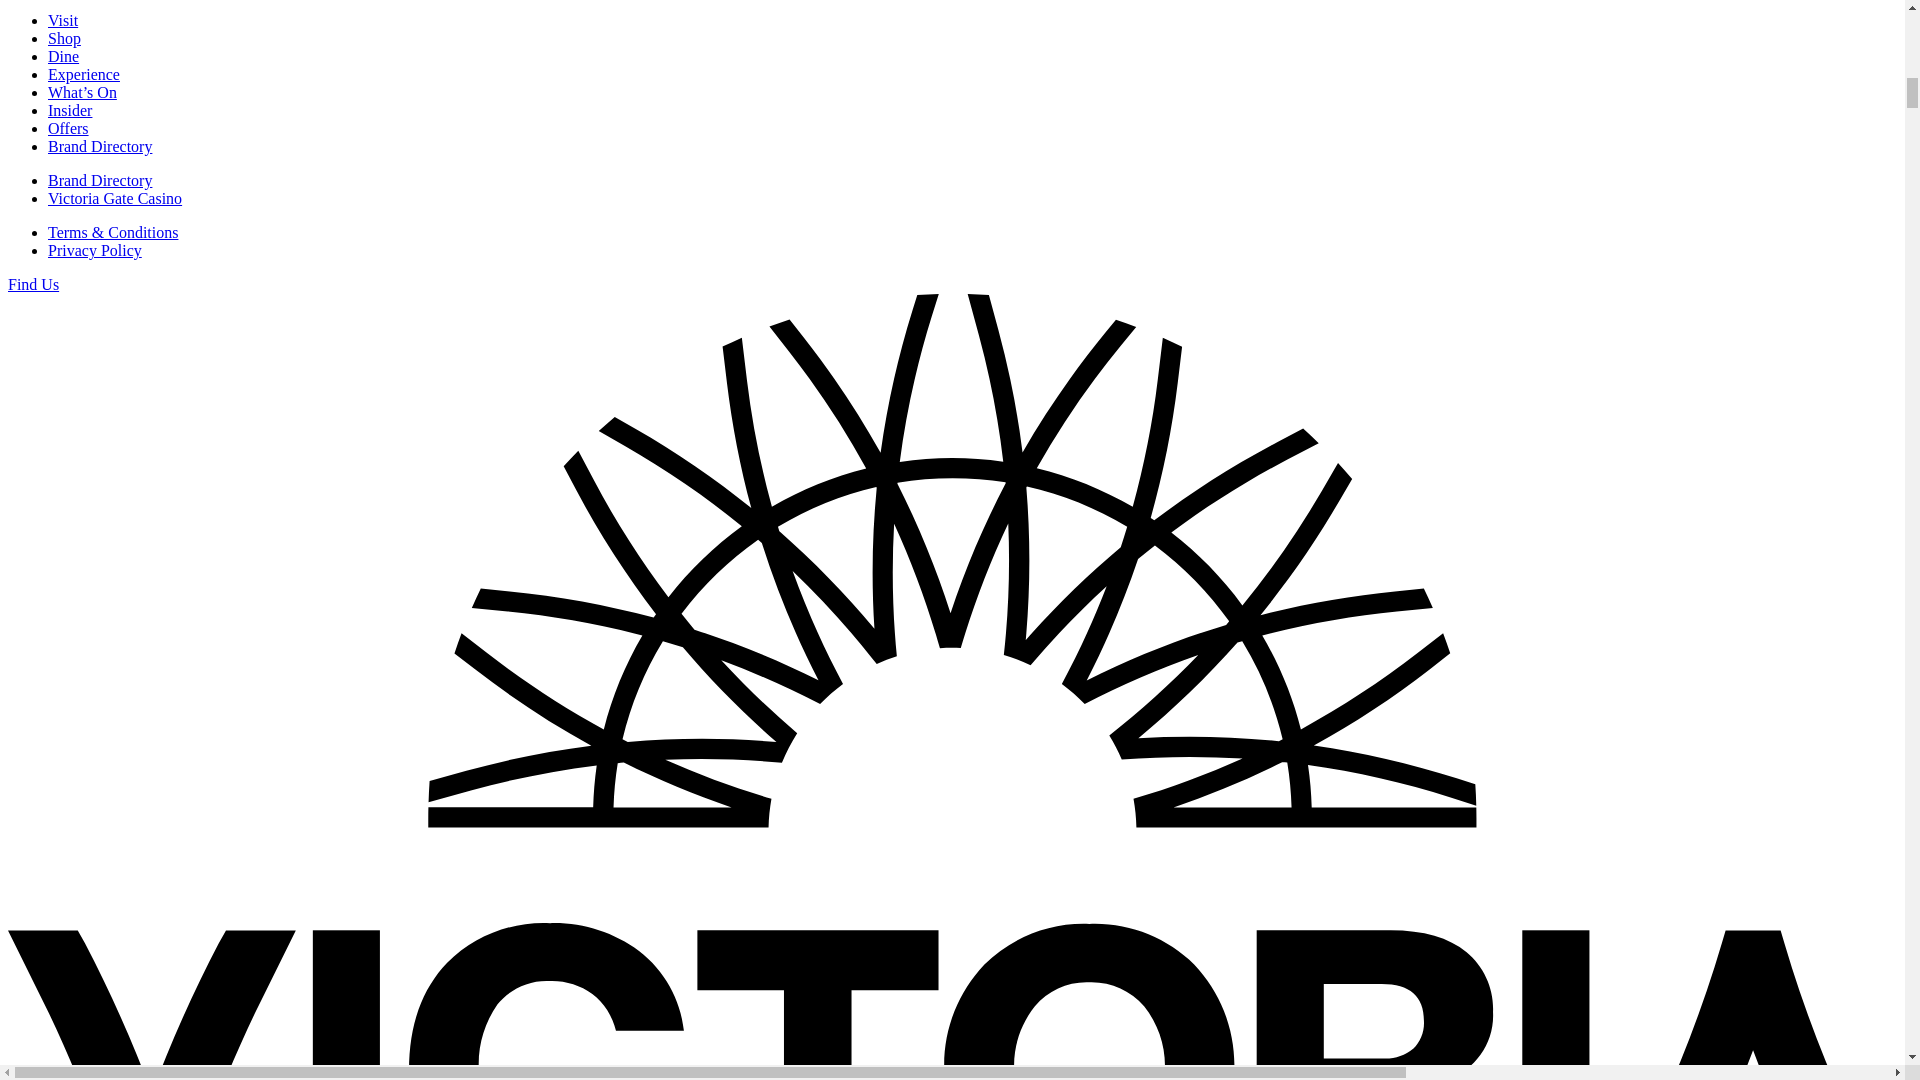 The image size is (1920, 1080). What do you see at coordinates (70, 110) in the screenshot?
I see `Insider` at bounding box center [70, 110].